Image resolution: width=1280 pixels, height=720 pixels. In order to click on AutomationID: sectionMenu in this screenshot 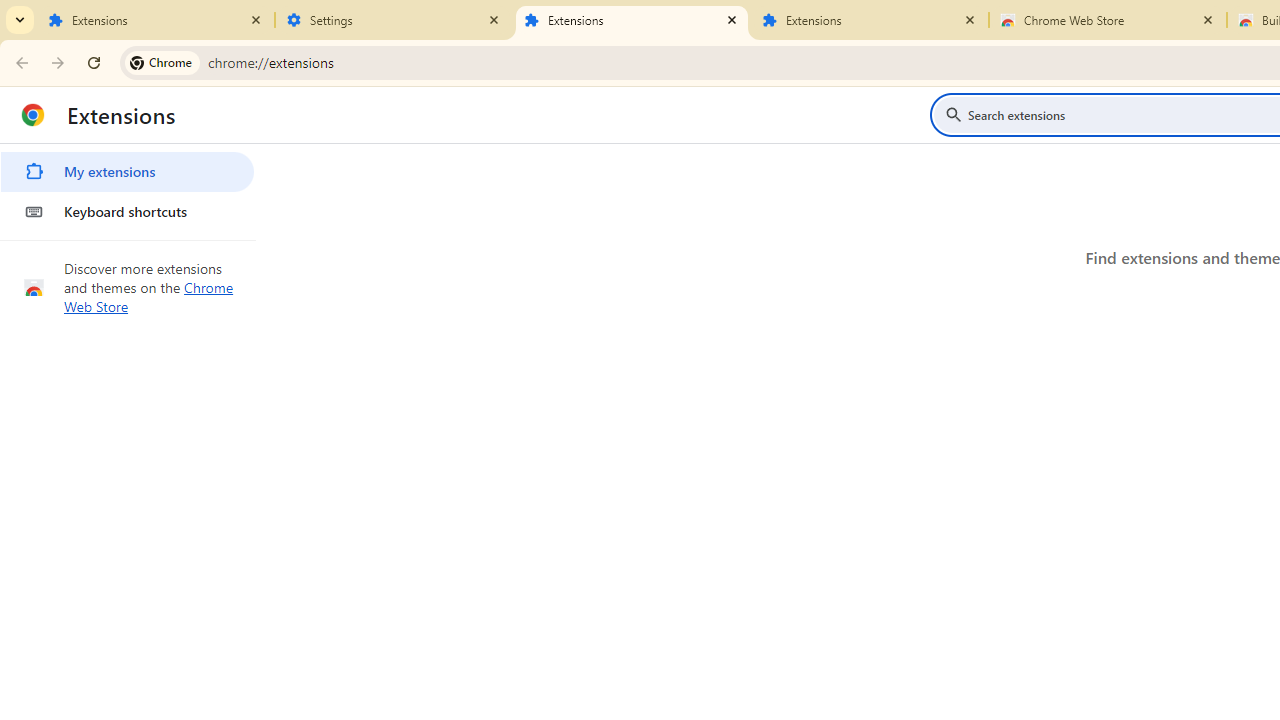, I will do `click(128, 188)`.